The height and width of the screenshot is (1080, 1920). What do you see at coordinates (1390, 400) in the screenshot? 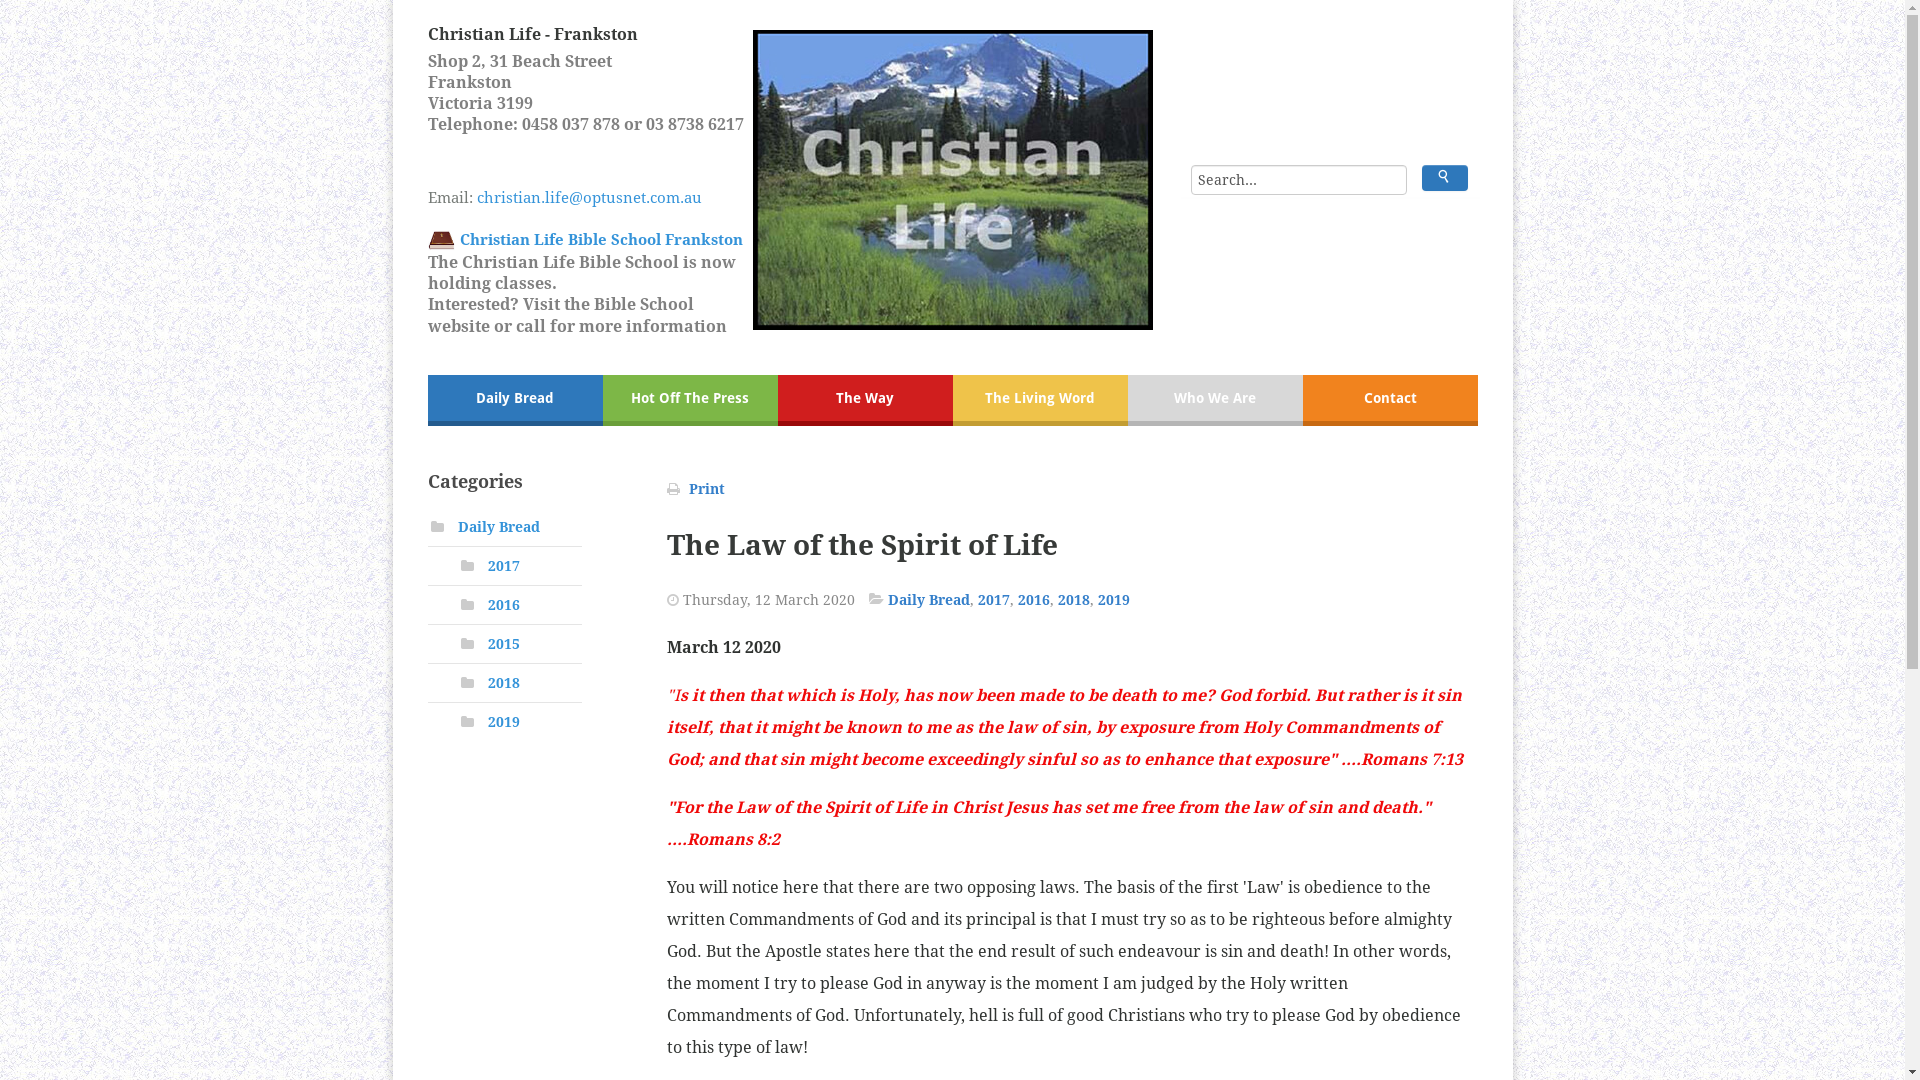
I see `Contact` at bounding box center [1390, 400].